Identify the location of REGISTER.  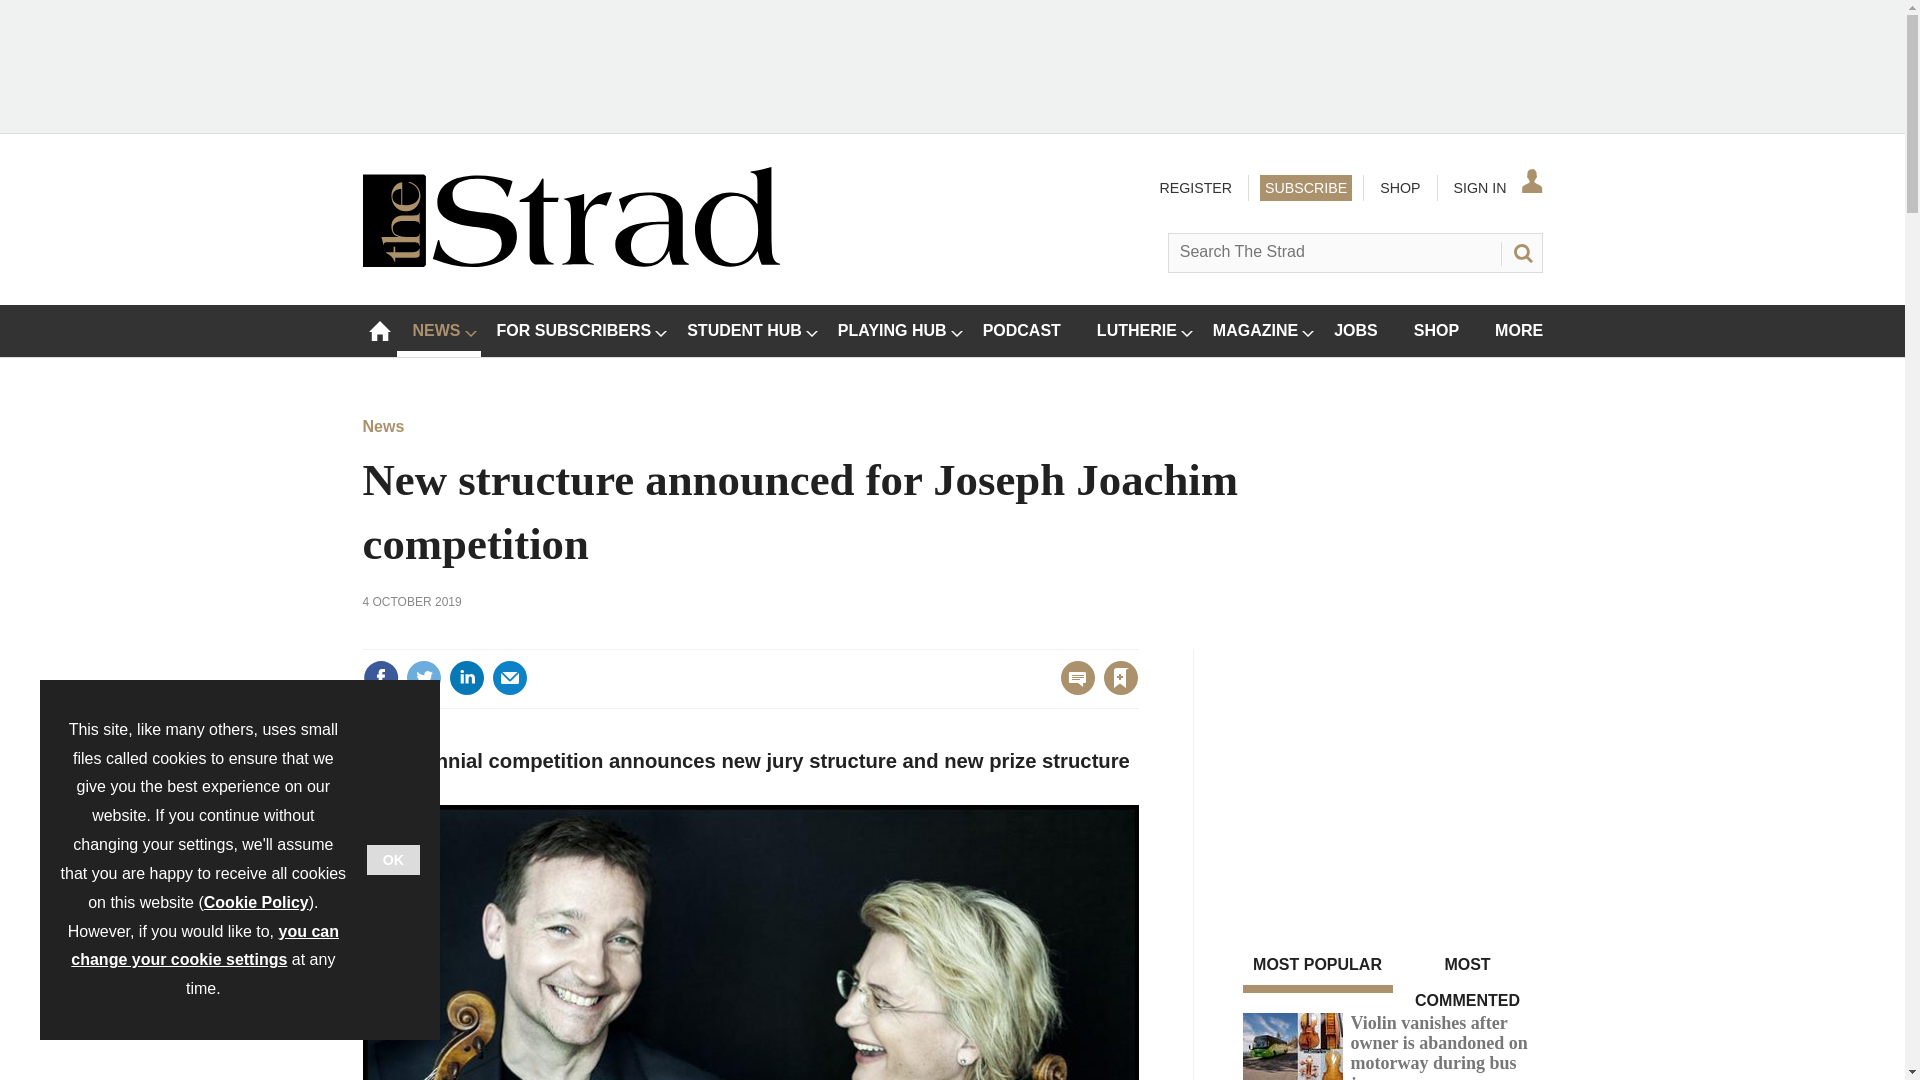
(1194, 187).